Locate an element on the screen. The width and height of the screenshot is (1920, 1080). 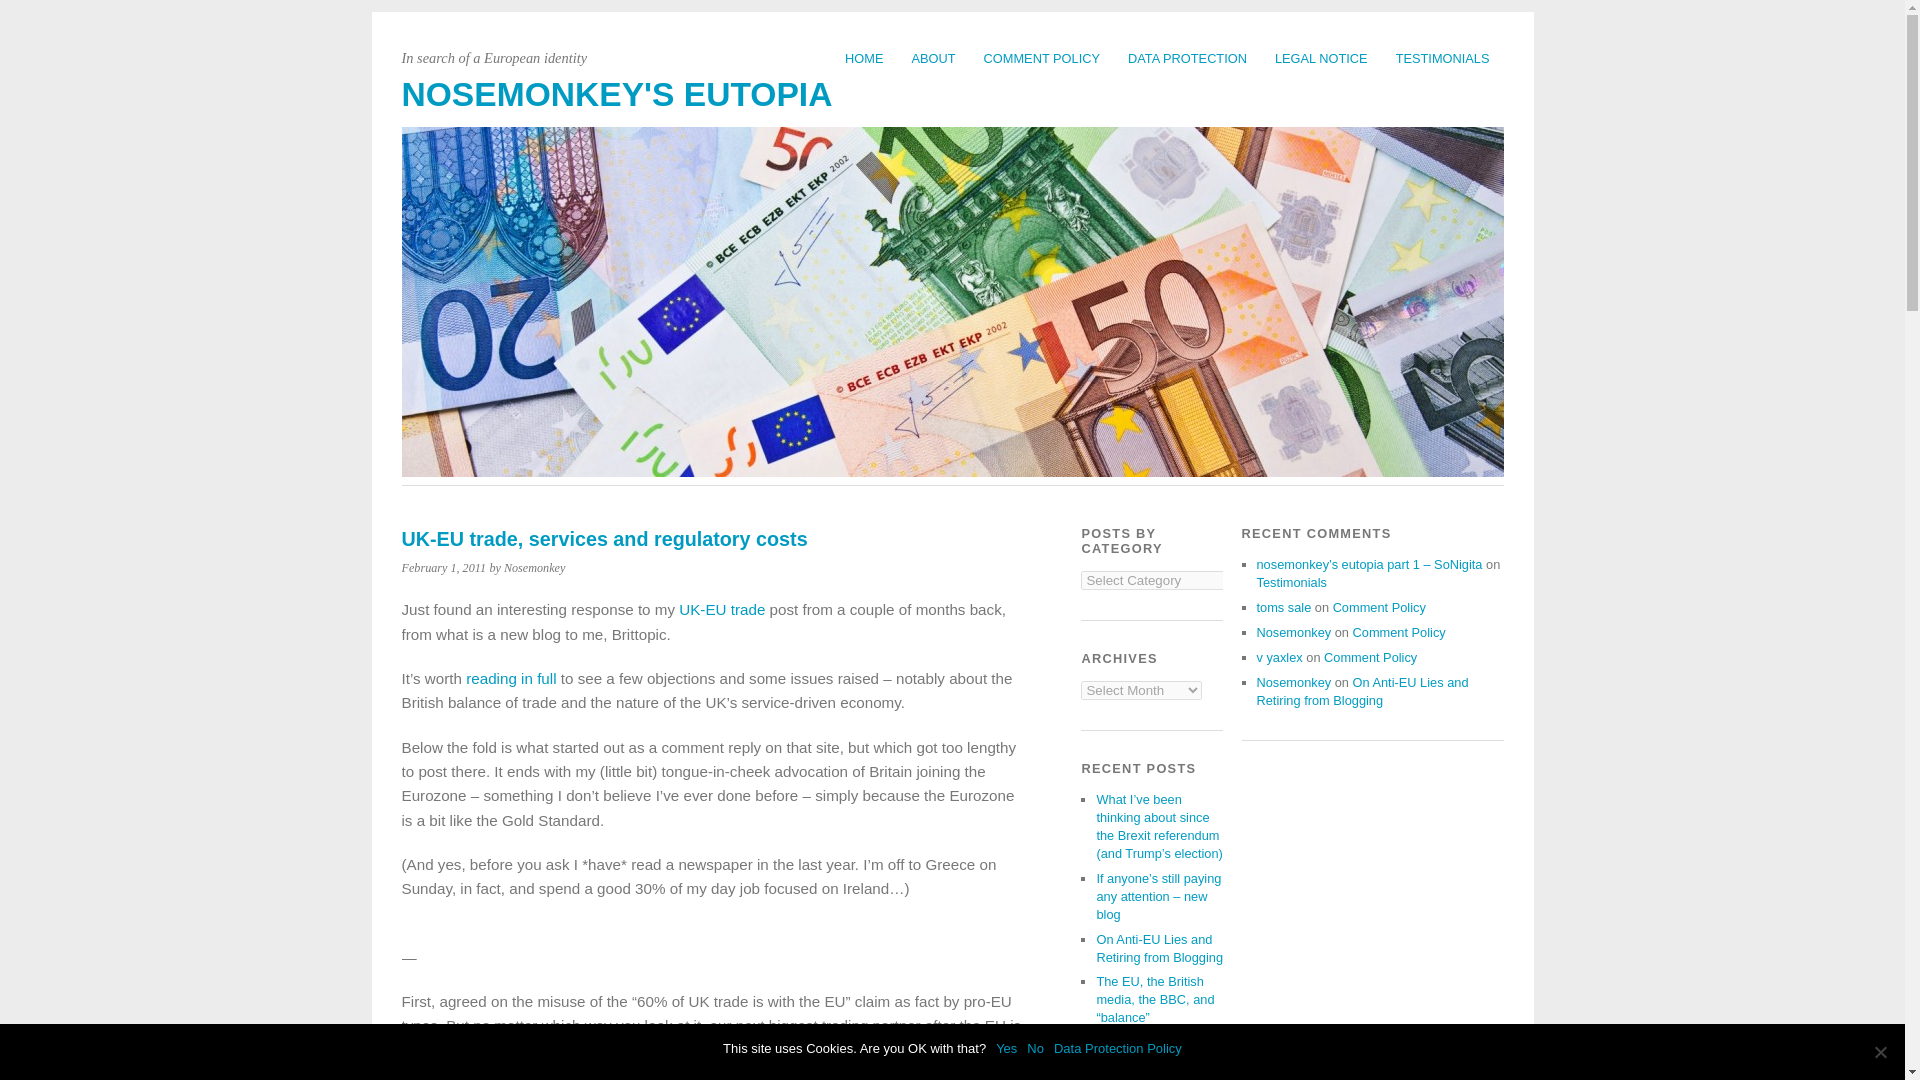
LEGAL NOTICE is located at coordinates (1322, 58).